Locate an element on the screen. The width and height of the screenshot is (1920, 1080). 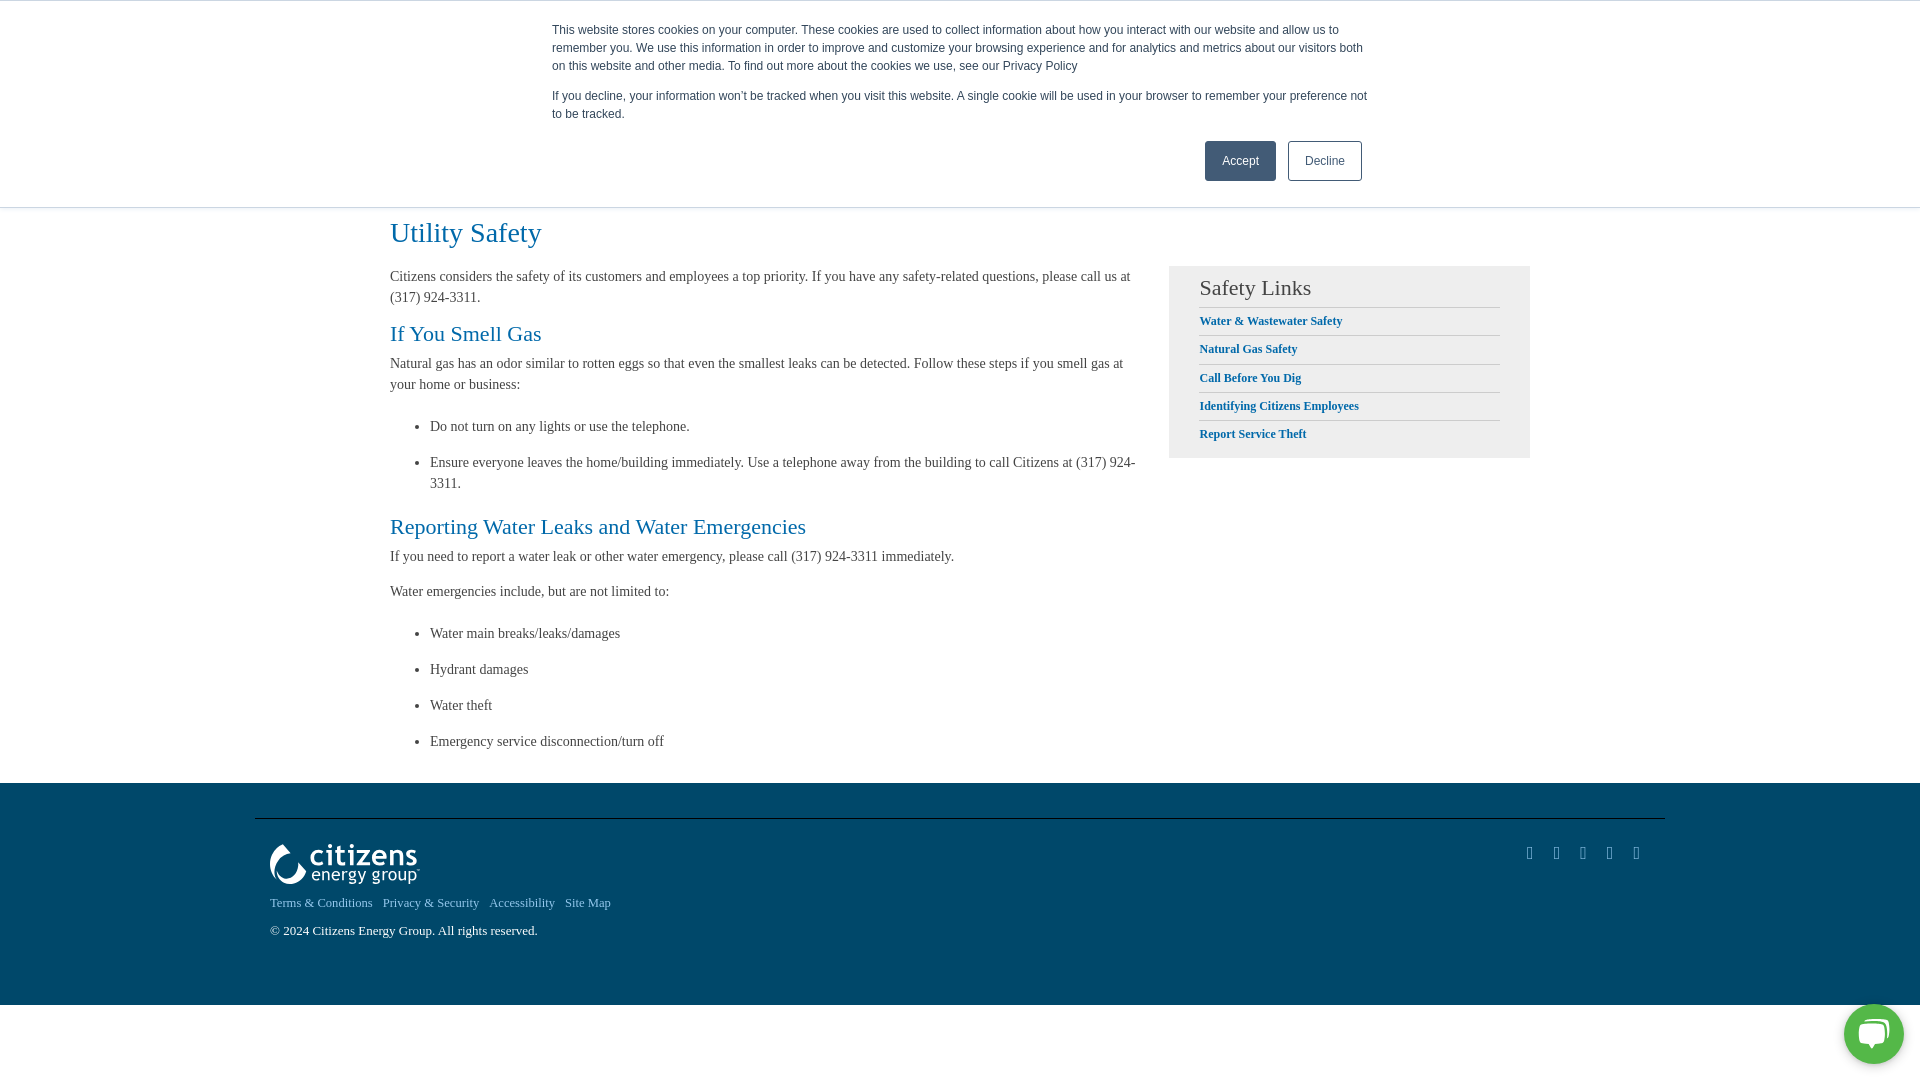
Contact Us is located at coordinates (1017, 14).